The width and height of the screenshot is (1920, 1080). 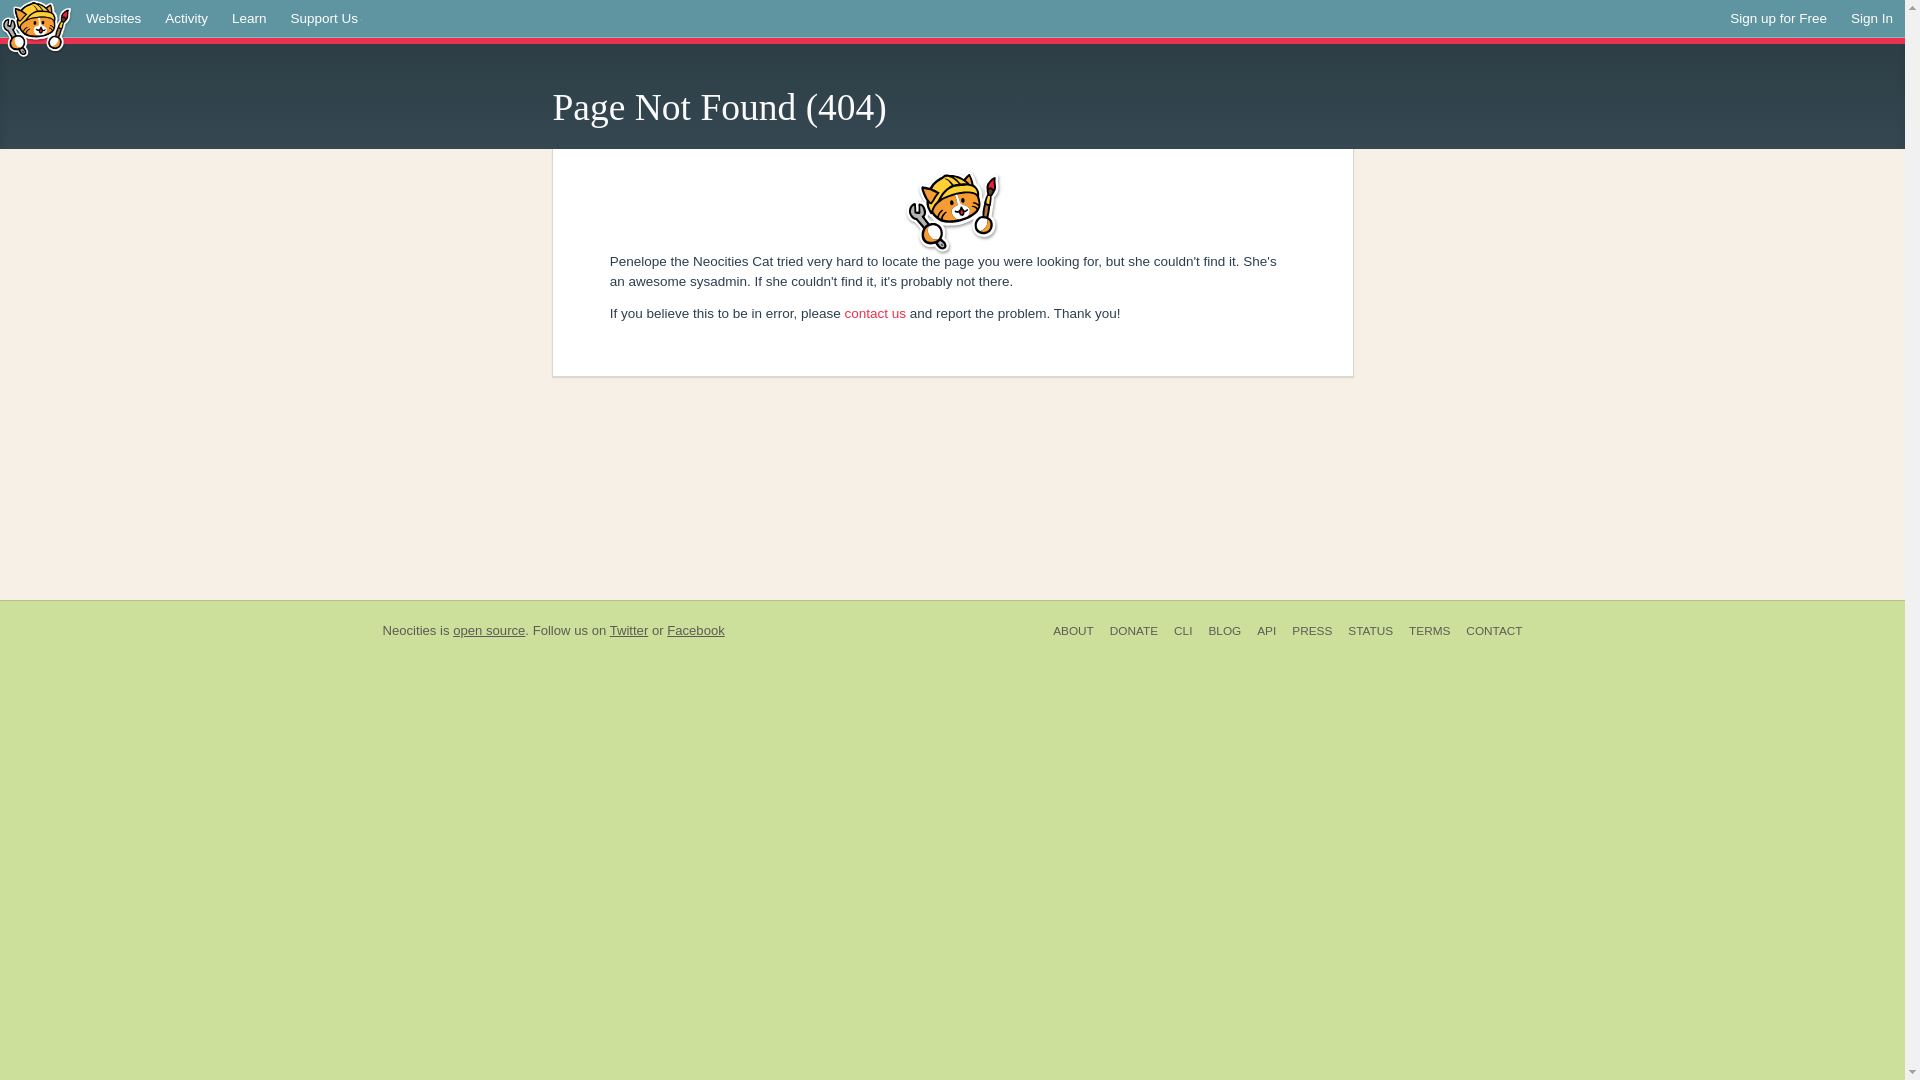 I want to click on BLOG, so click(x=1224, y=631).